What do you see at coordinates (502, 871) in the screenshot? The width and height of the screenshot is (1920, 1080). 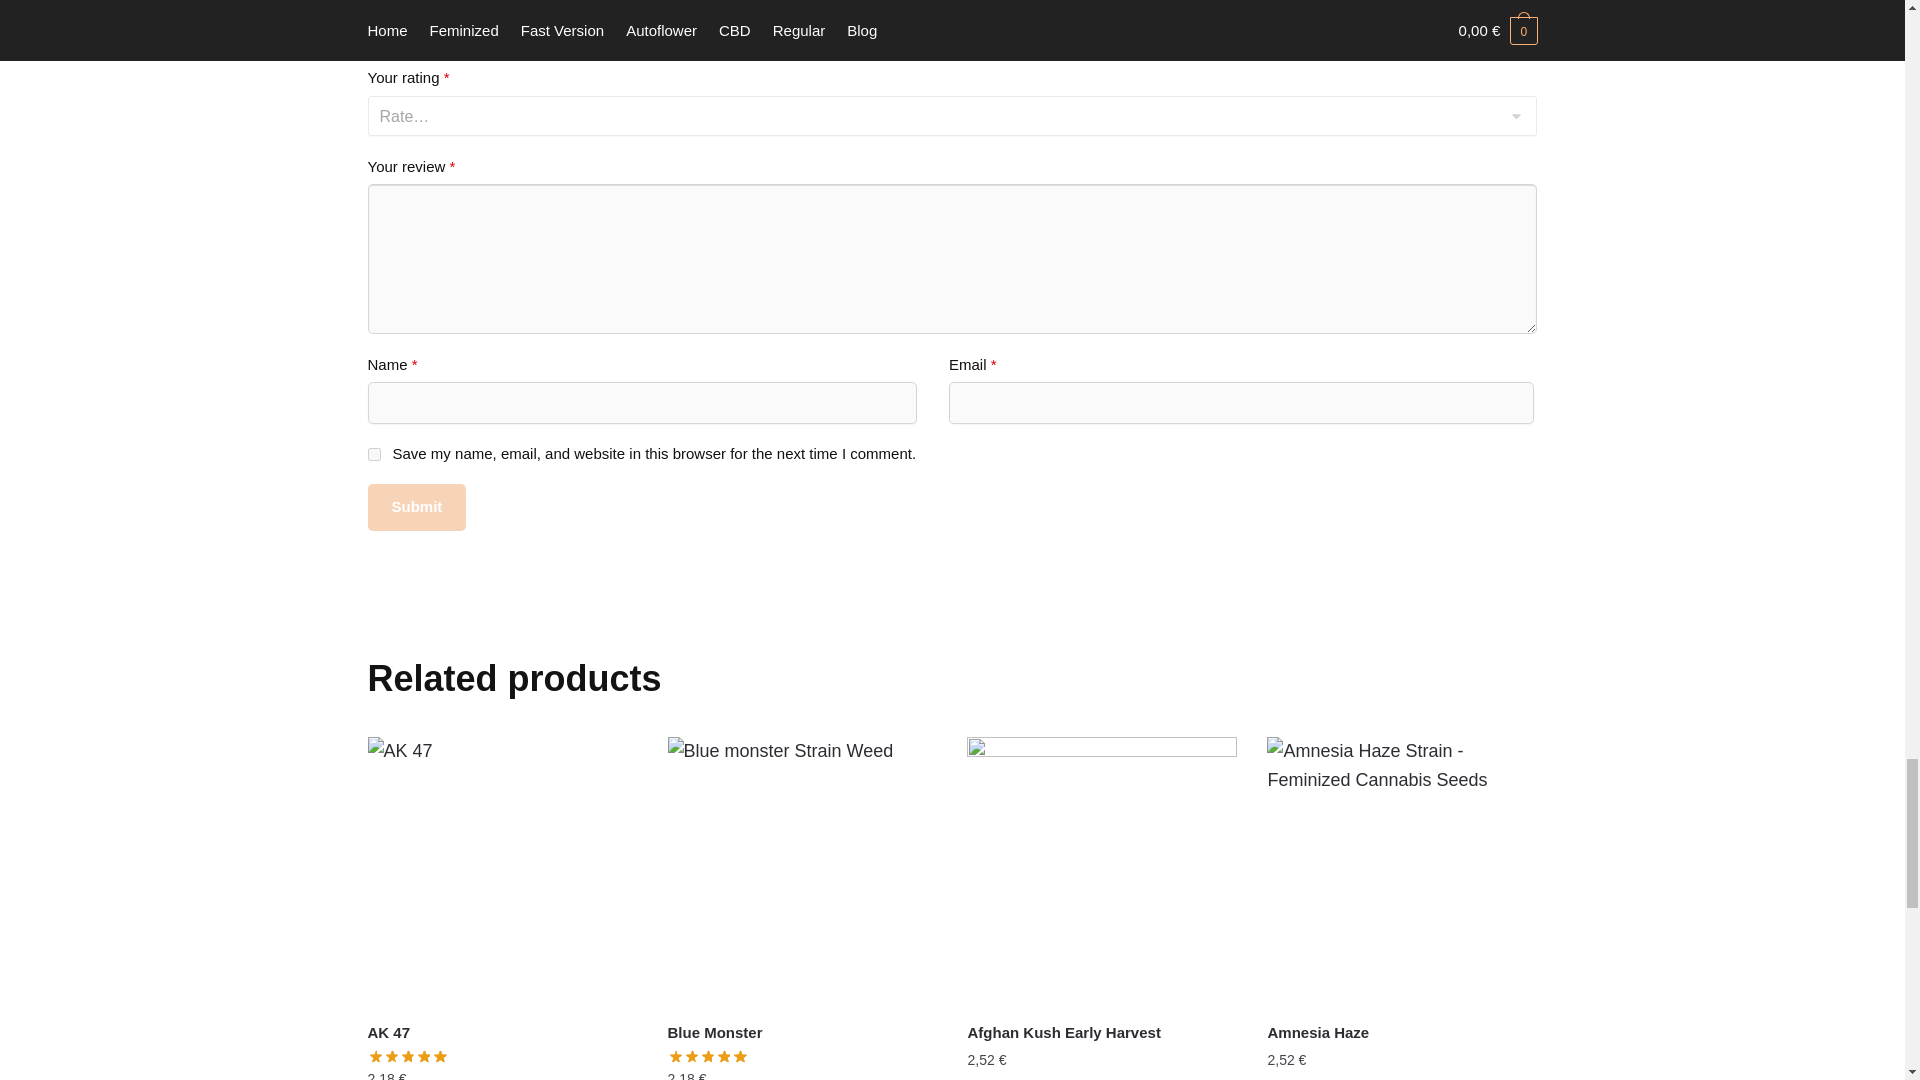 I see `AK 47` at bounding box center [502, 871].